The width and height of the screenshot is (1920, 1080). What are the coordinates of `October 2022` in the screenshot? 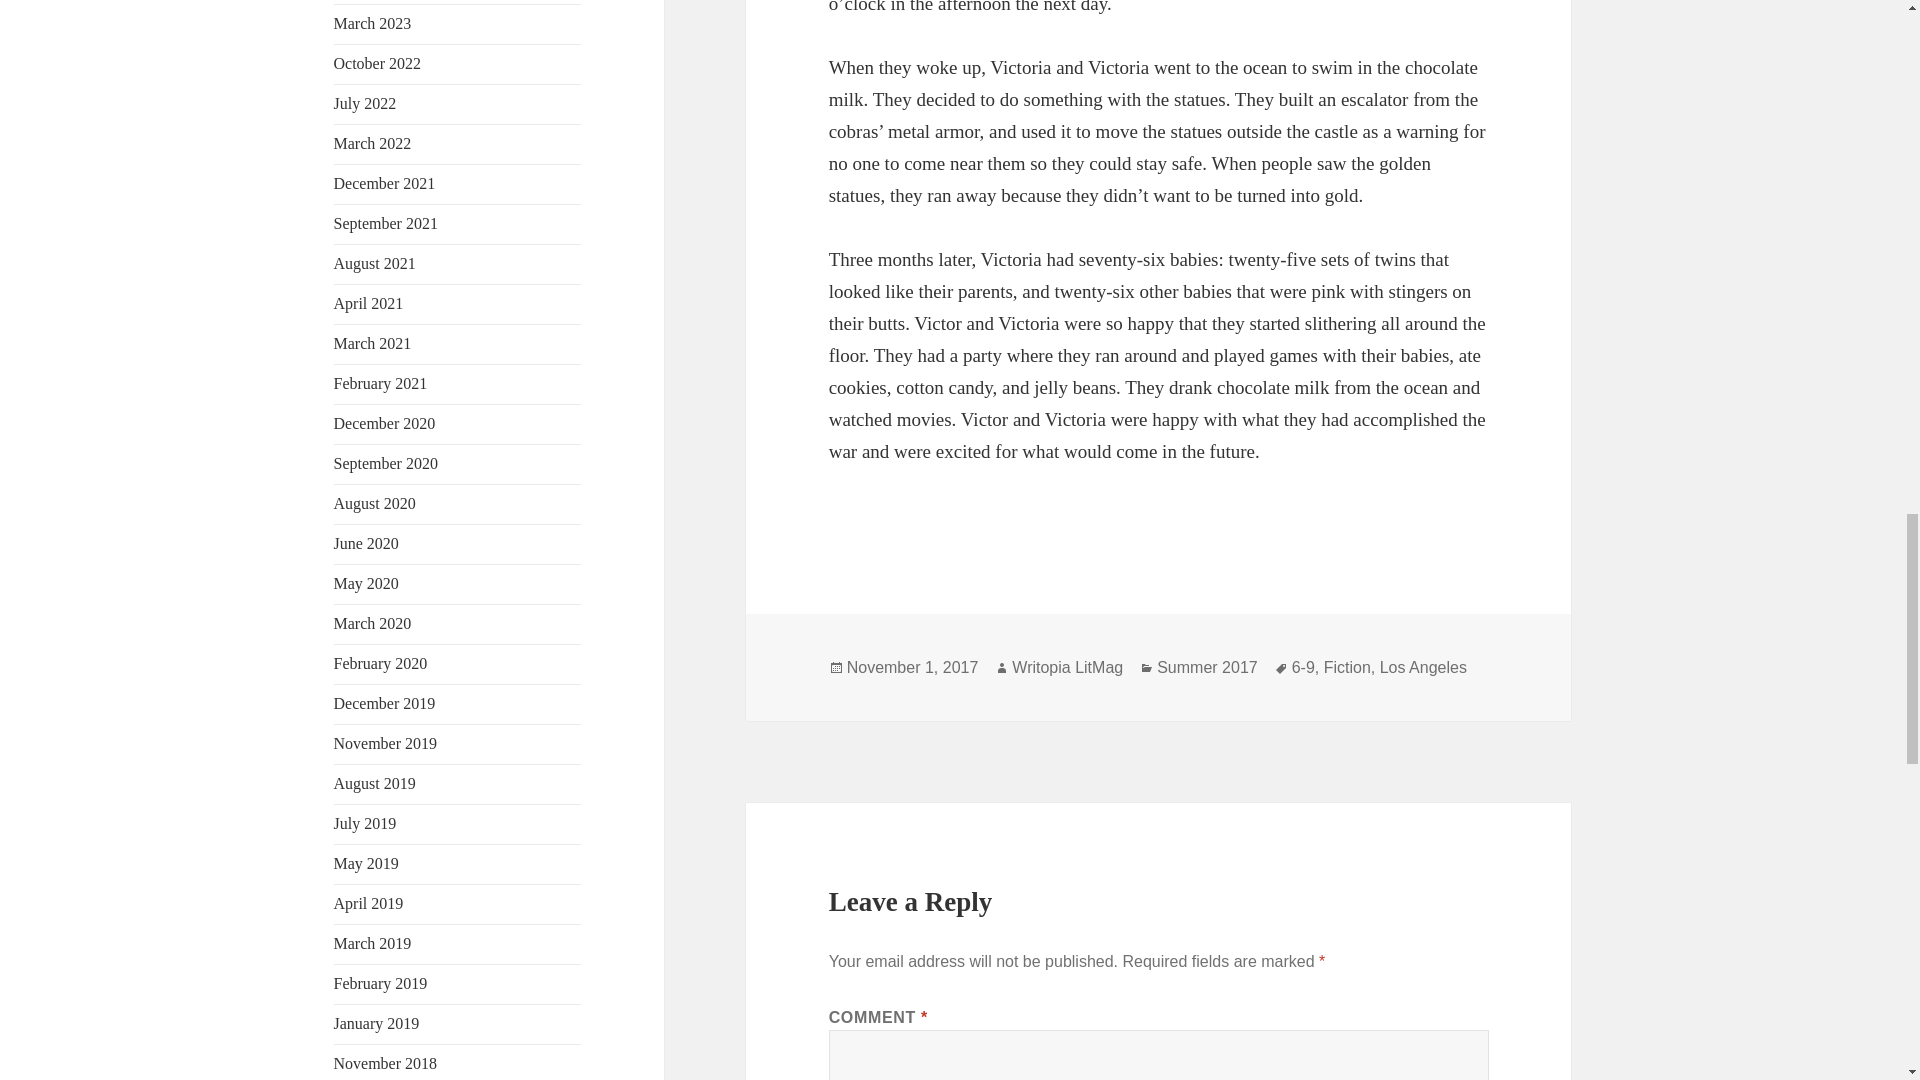 It's located at (378, 64).